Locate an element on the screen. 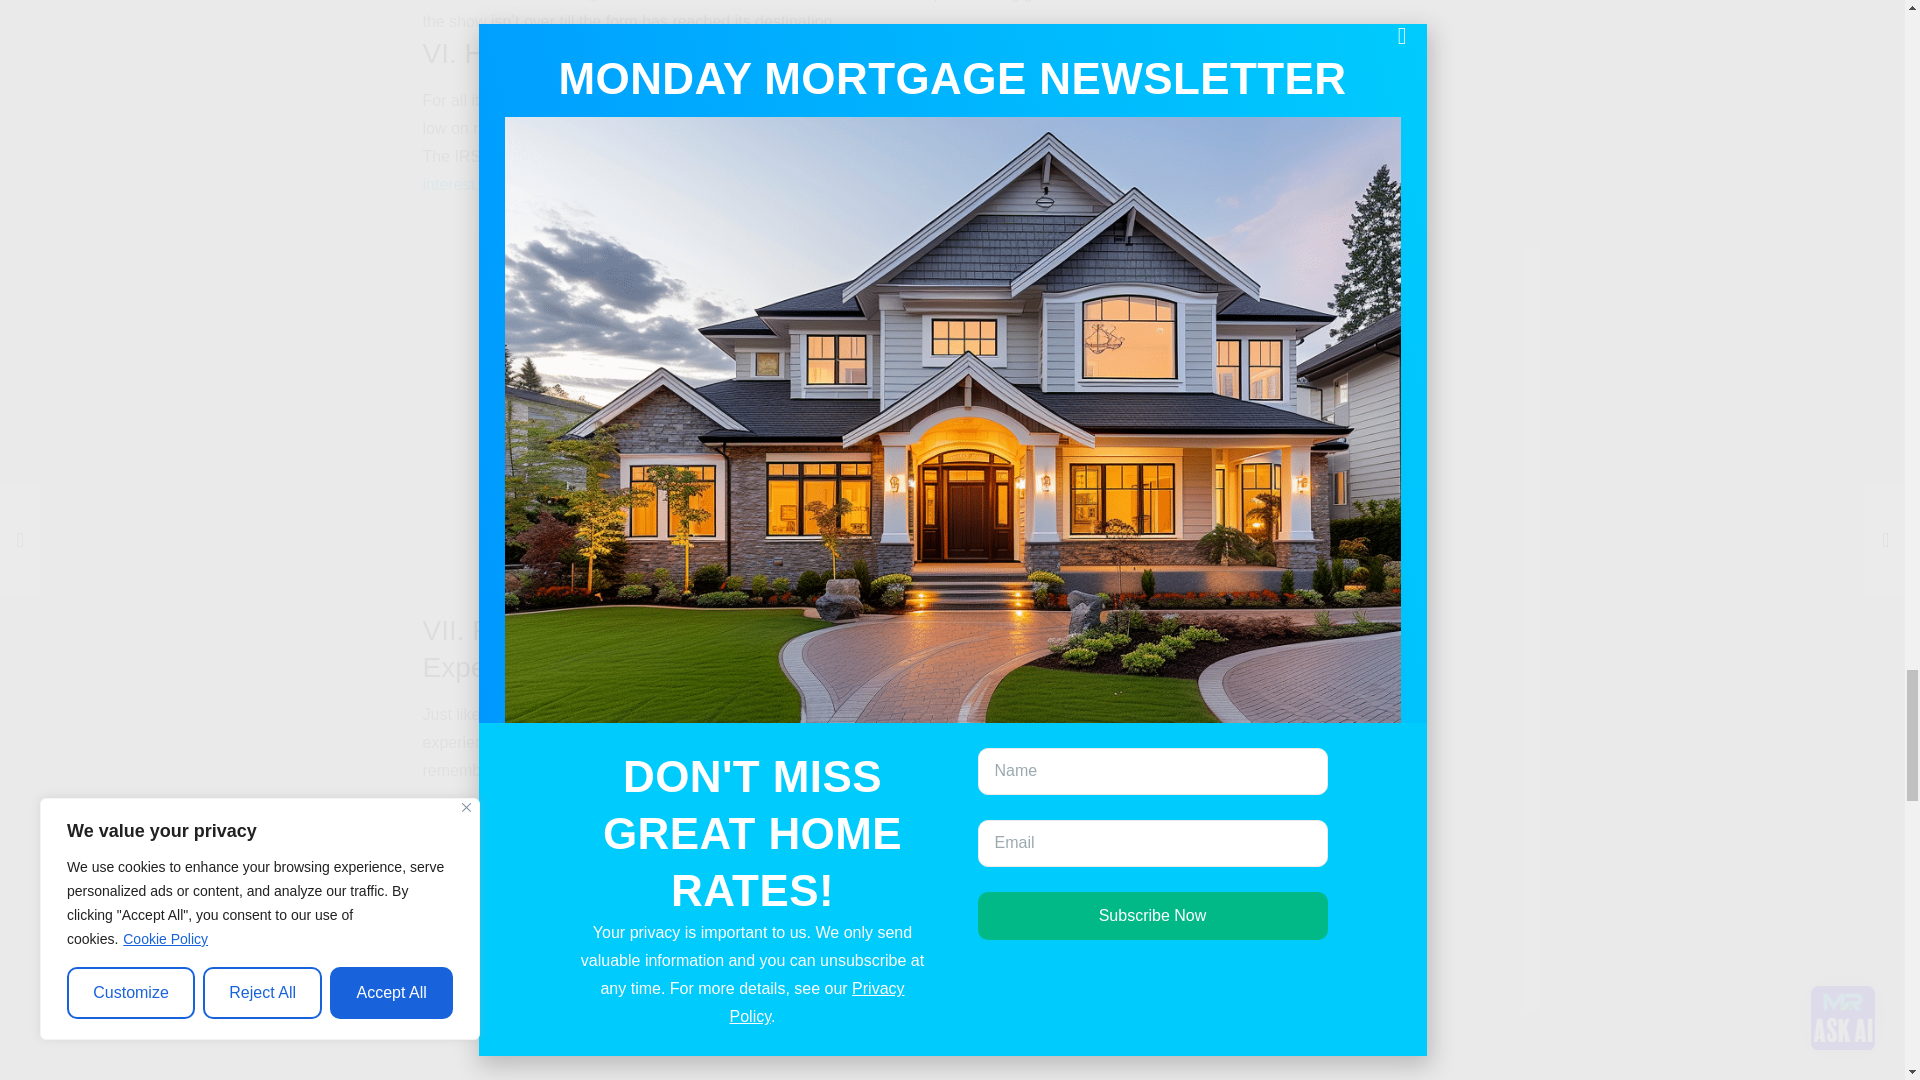  Schedule E is located at coordinates (790, 1032).